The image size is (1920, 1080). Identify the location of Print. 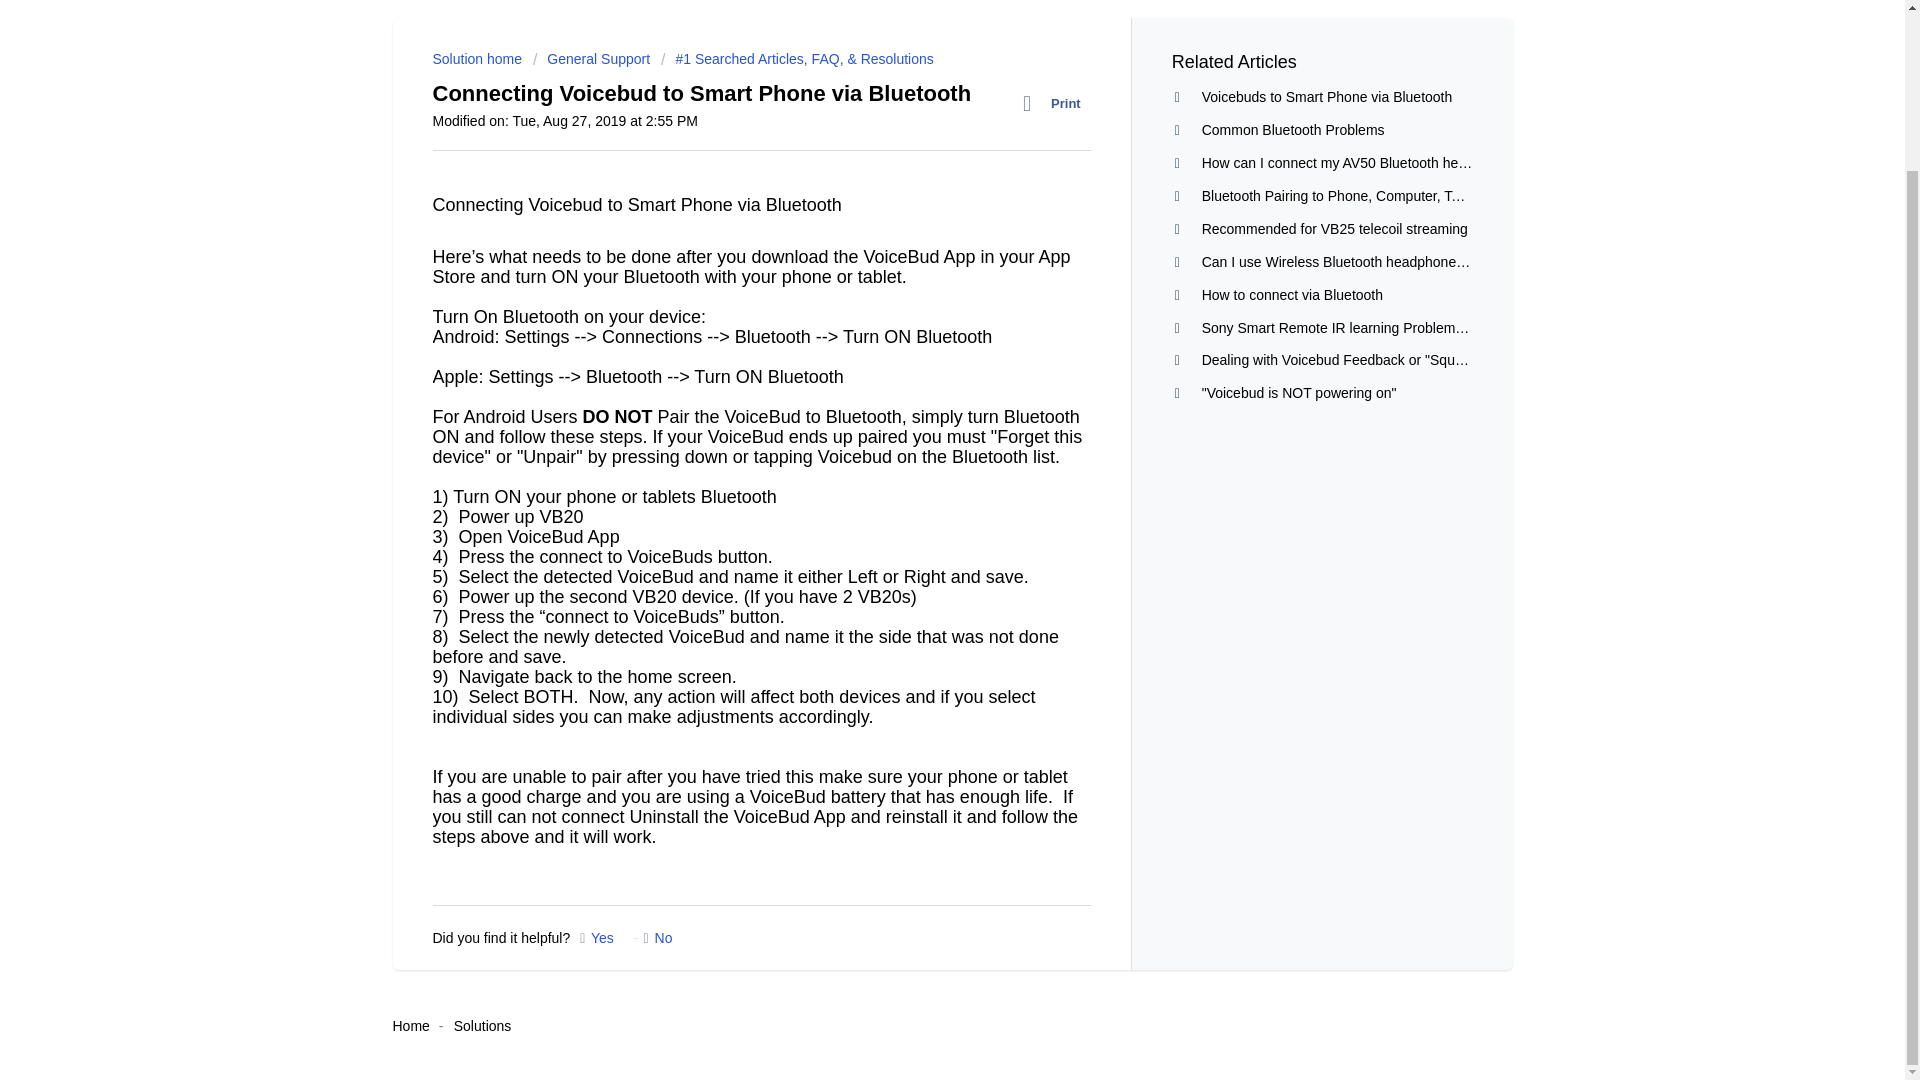
(1056, 103).